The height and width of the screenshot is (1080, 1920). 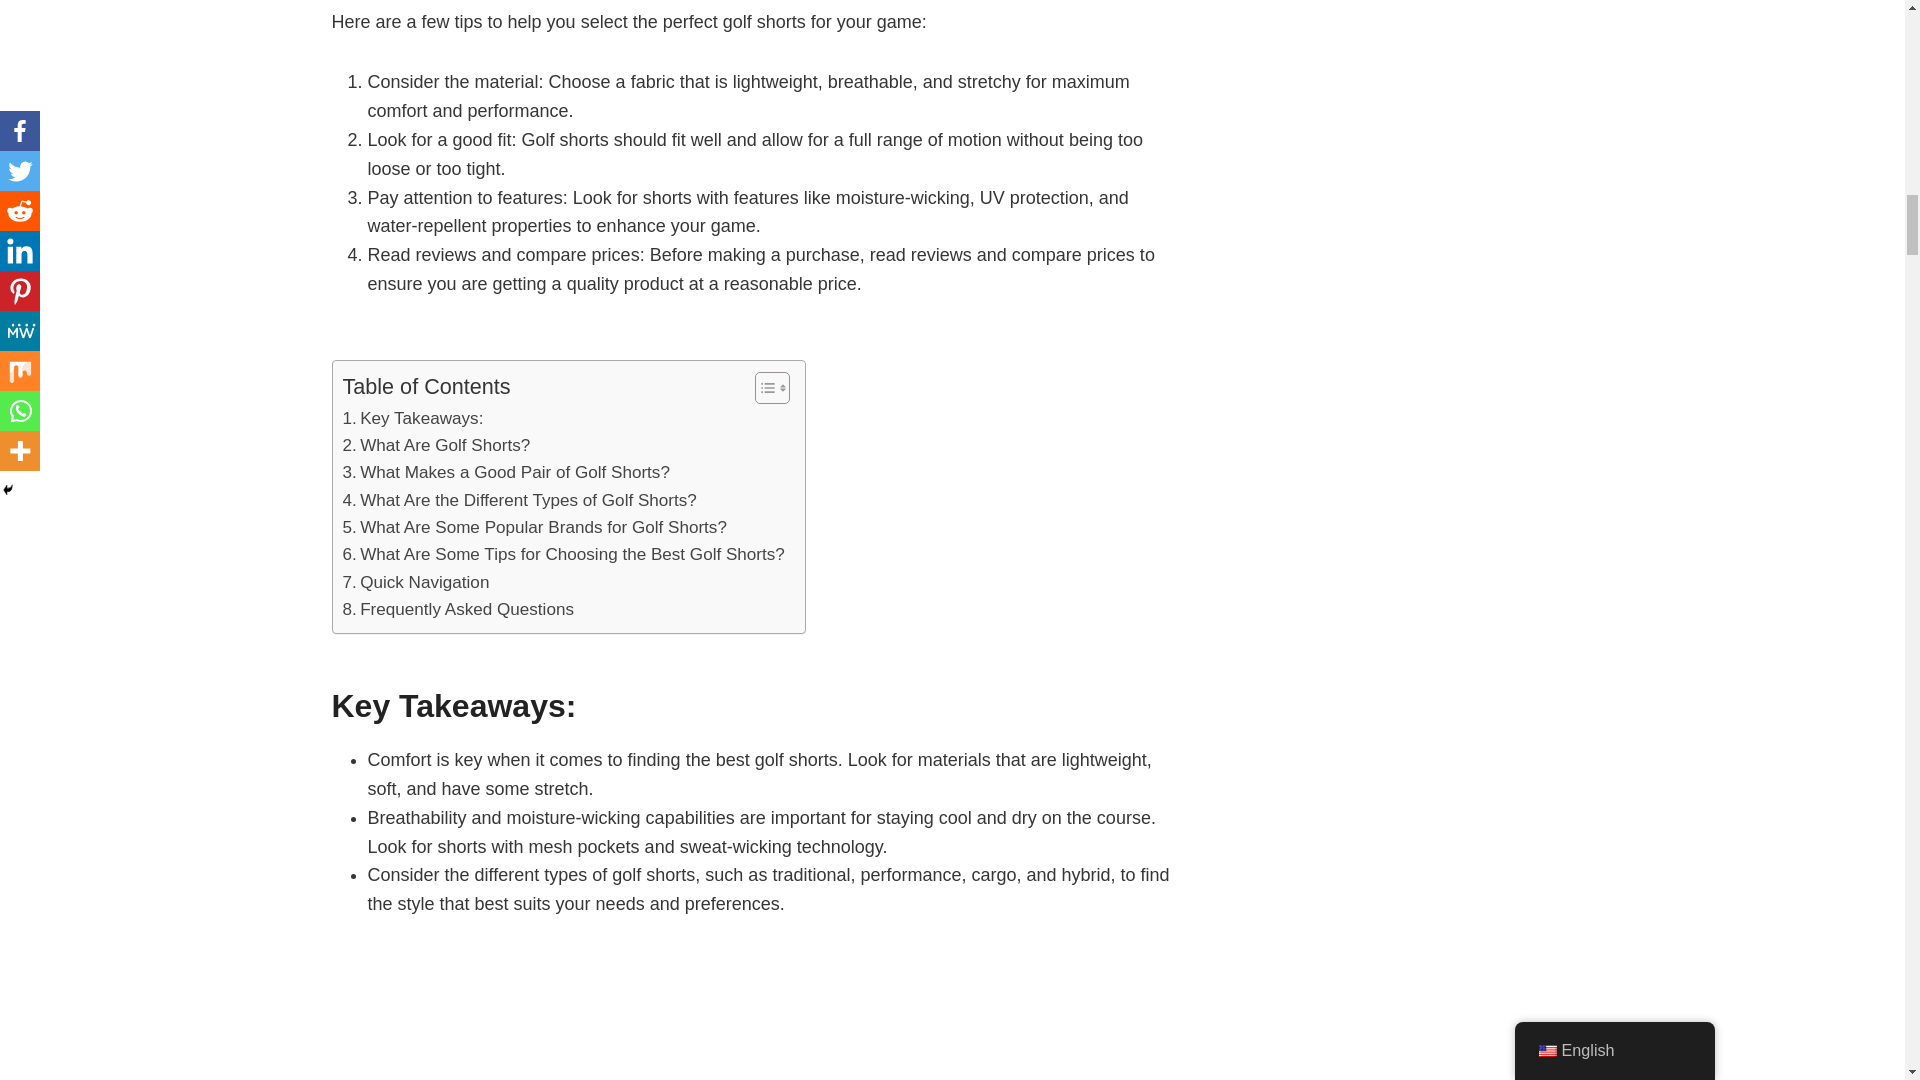 What do you see at coordinates (415, 582) in the screenshot?
I see `Quick Navigation` at bounding box center [415, 582].